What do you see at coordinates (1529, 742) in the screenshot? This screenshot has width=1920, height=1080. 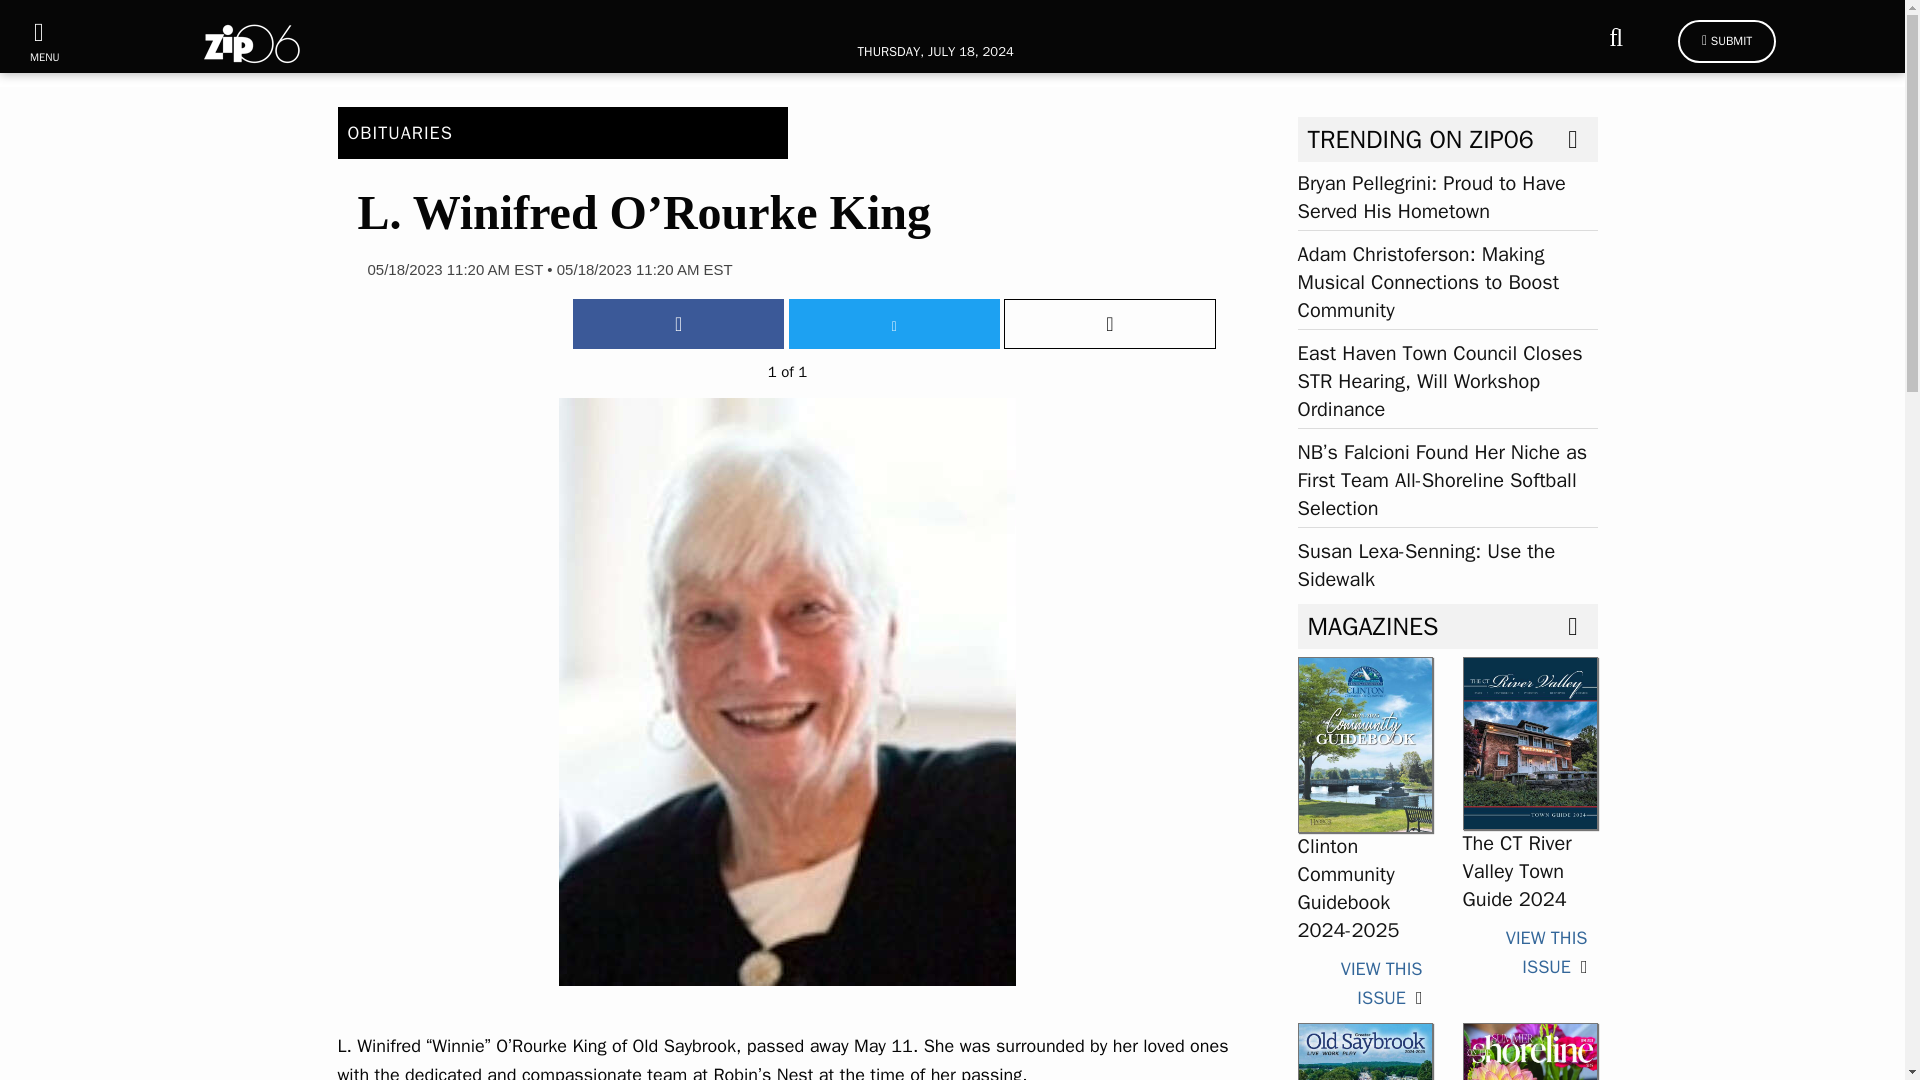 I see `The CT River Valley Town Guide 2024` at bounding box center [1529, 742].